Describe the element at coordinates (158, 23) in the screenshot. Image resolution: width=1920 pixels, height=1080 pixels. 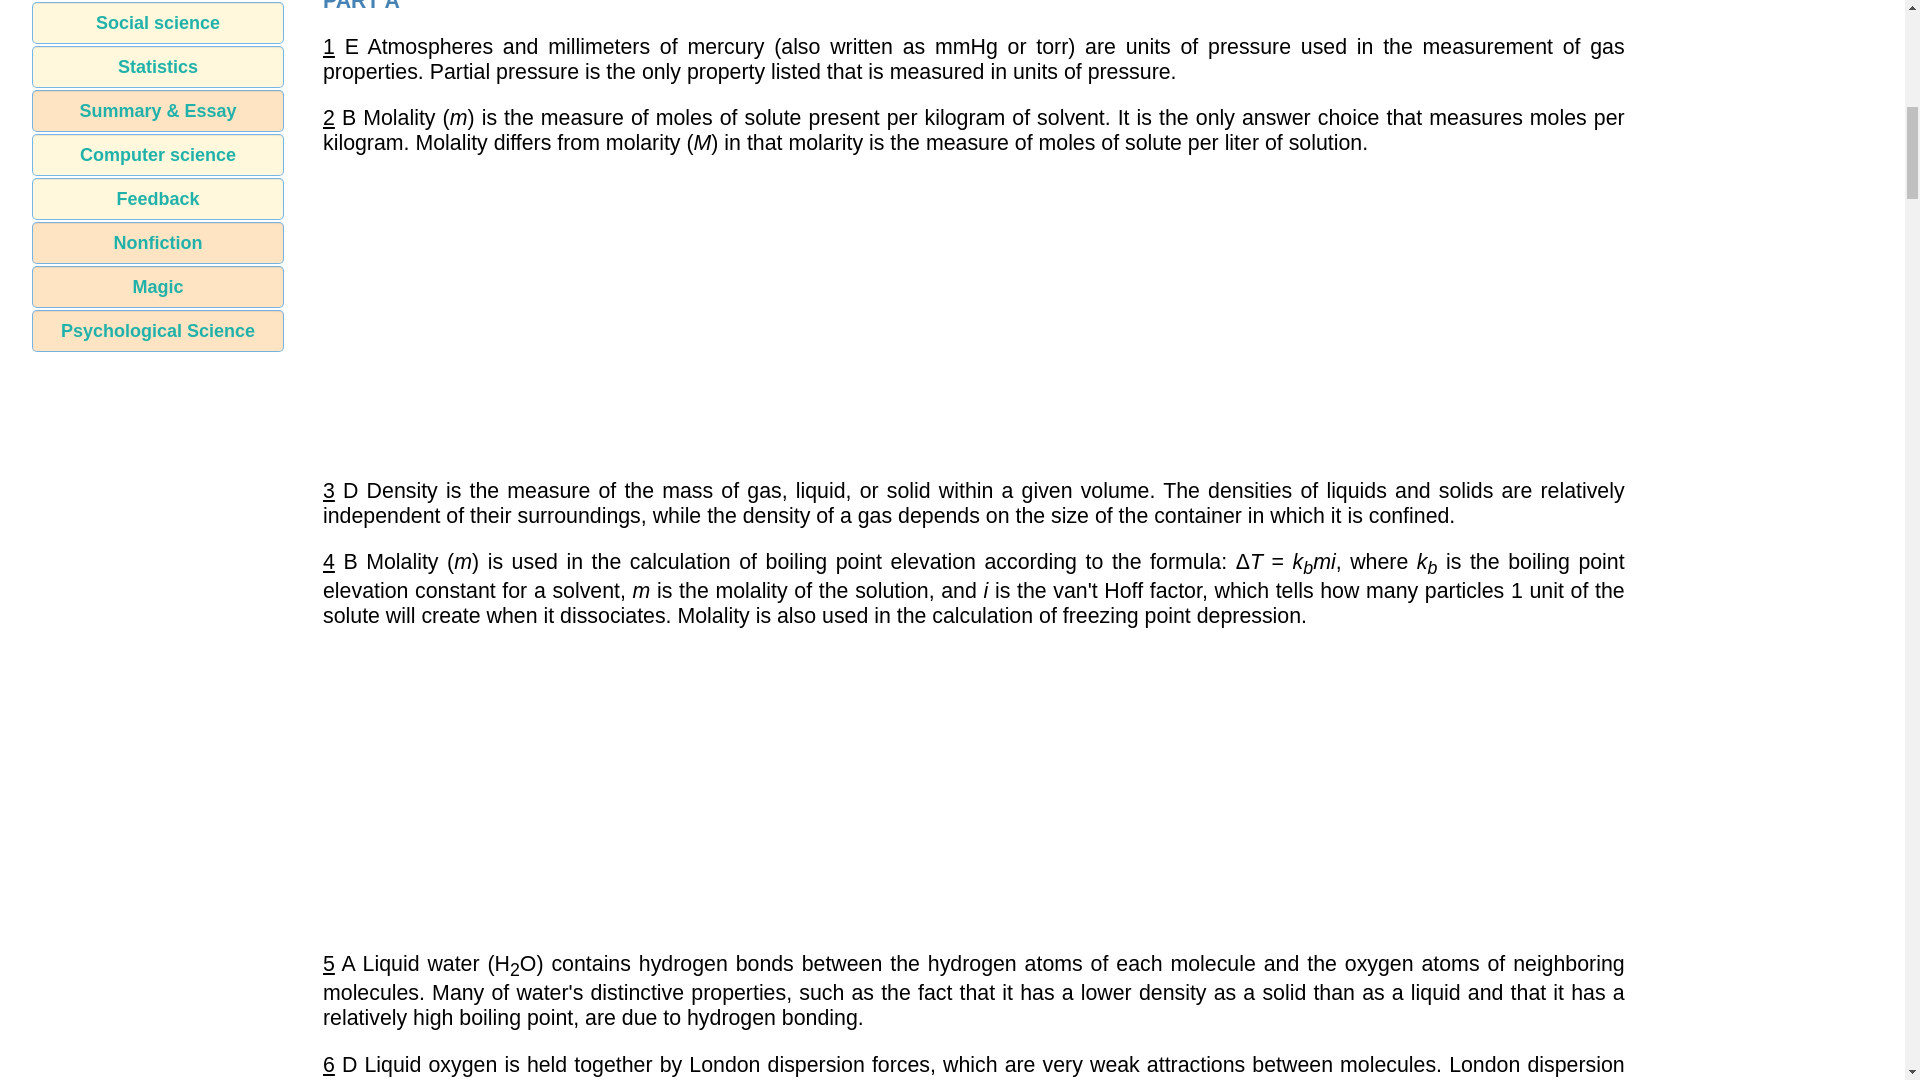
I see `Social science` at that location.